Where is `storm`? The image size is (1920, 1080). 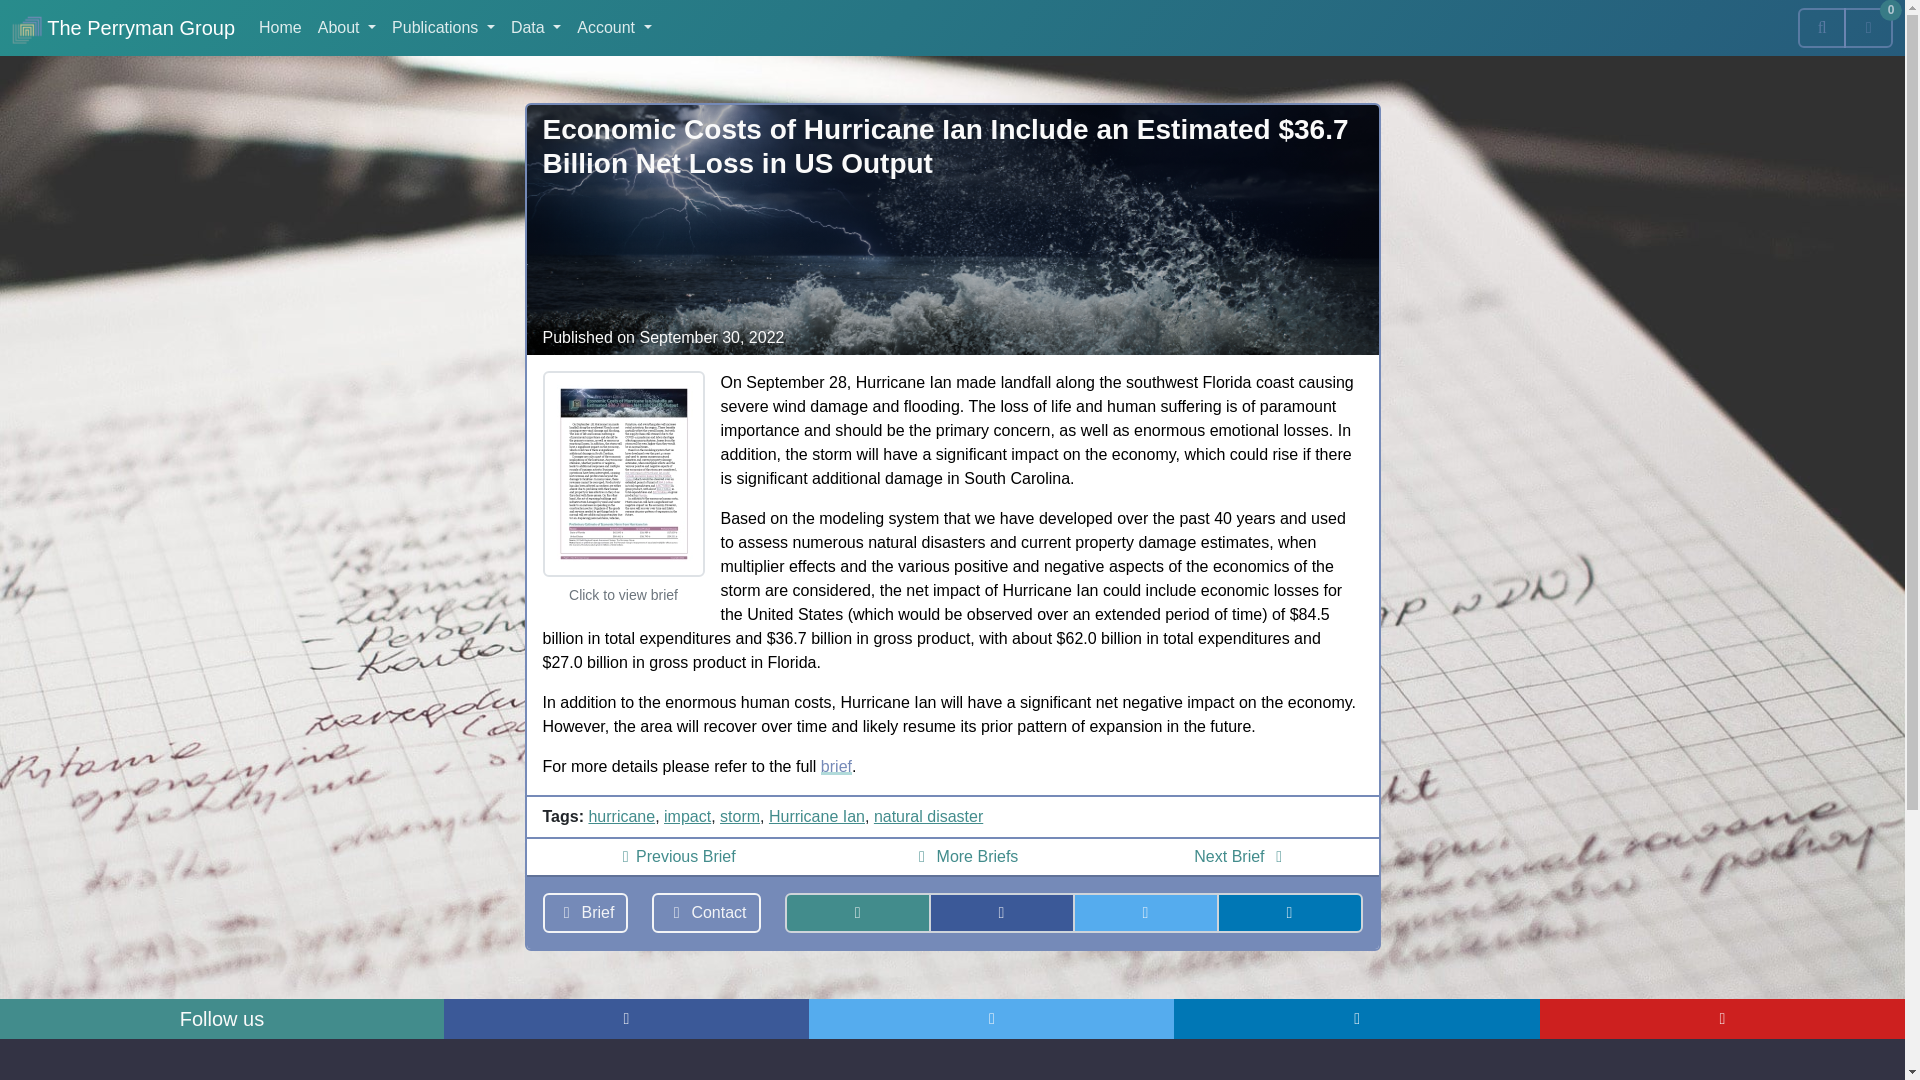 storm is located at coordinates (740, 816).